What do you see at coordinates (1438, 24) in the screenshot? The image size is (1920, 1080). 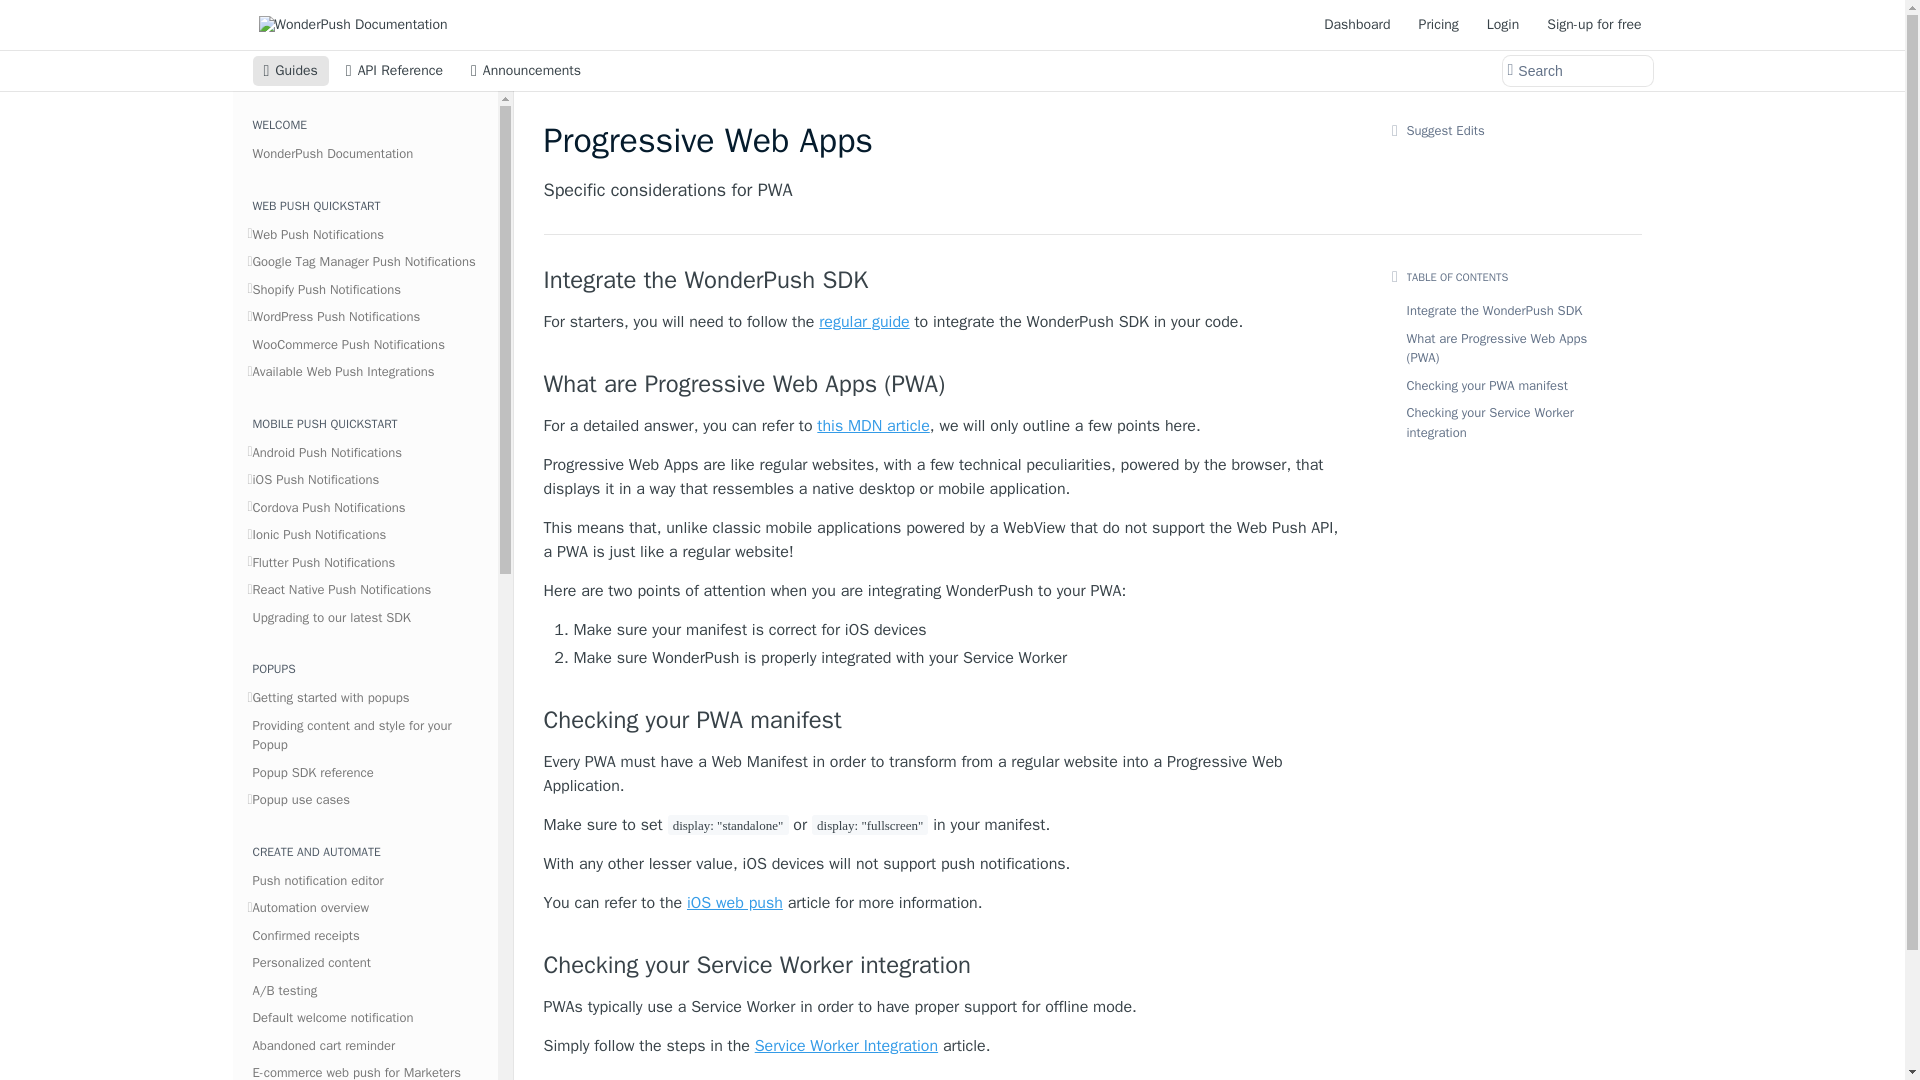 I see `Pricing` at bounding box center [1438, 24].